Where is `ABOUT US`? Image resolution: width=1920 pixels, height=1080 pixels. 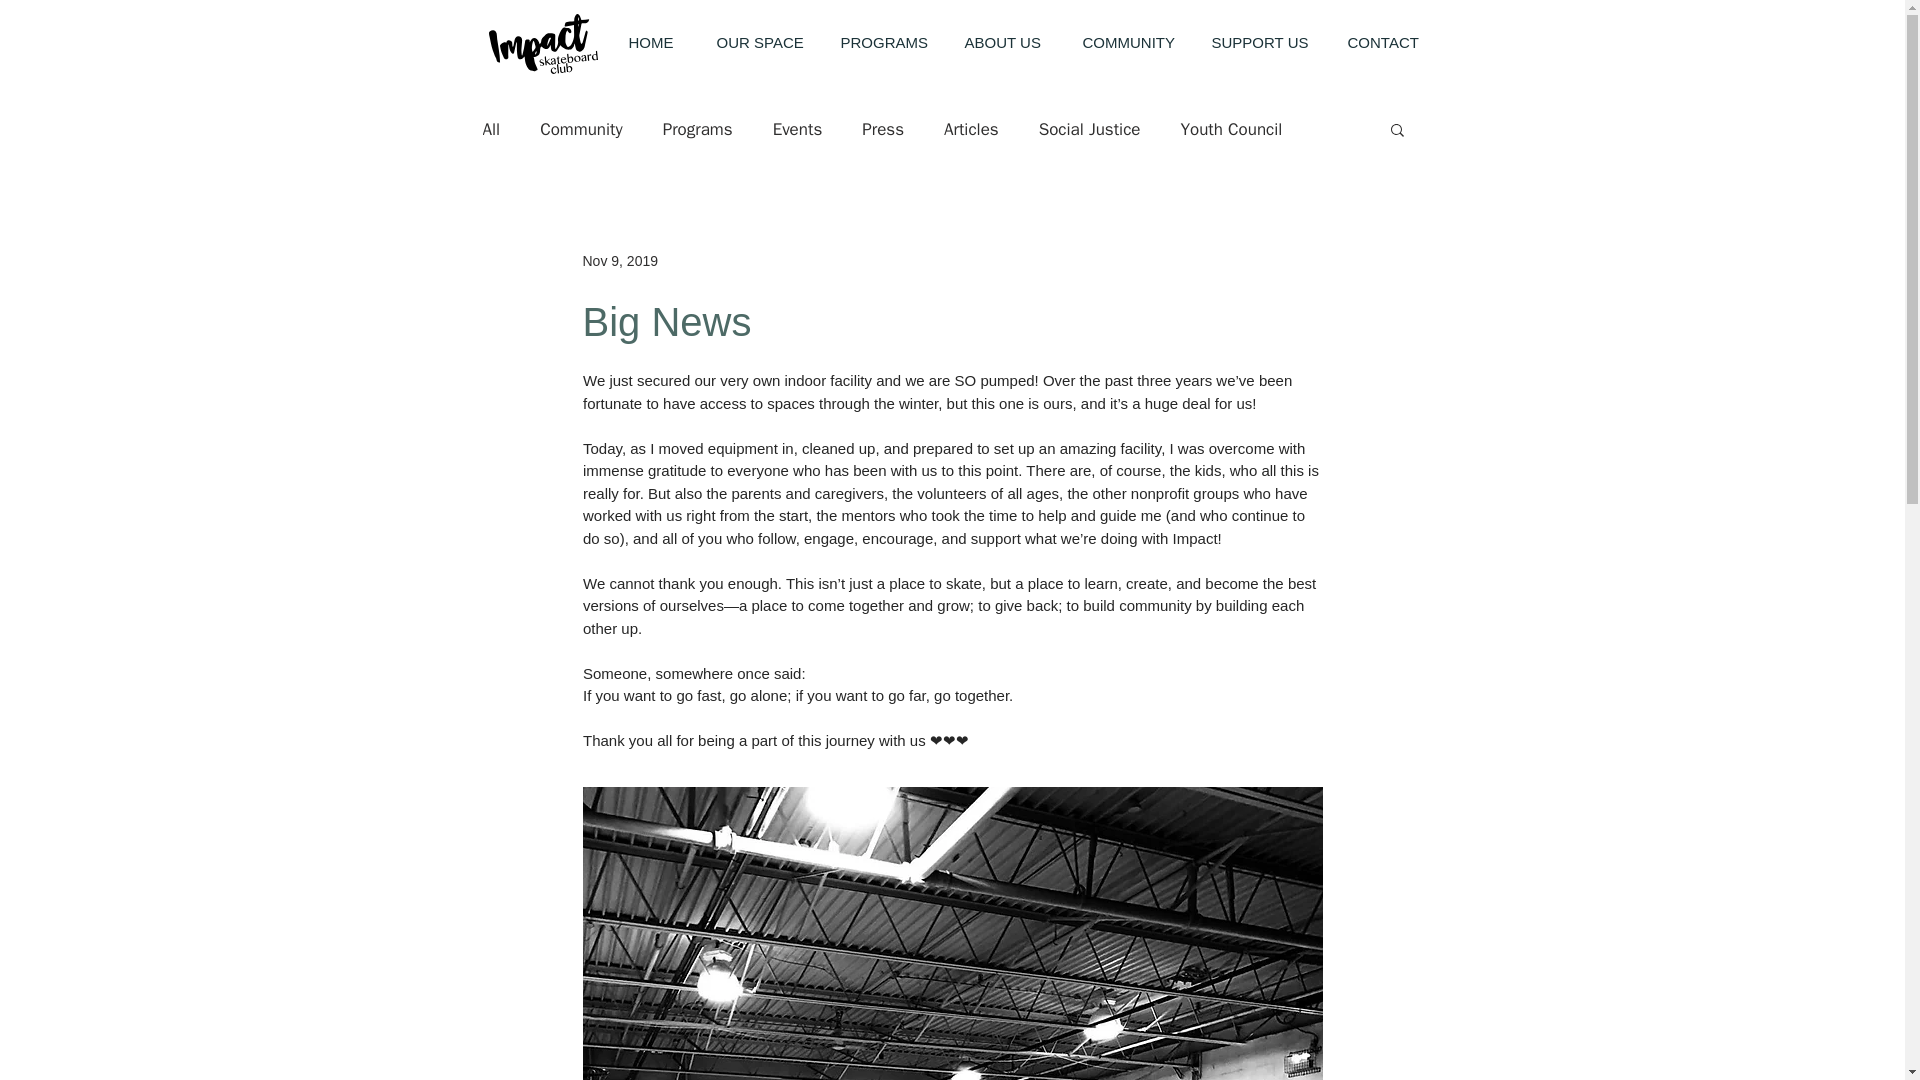 ABOUT US is located at coordinates (1010, 43).